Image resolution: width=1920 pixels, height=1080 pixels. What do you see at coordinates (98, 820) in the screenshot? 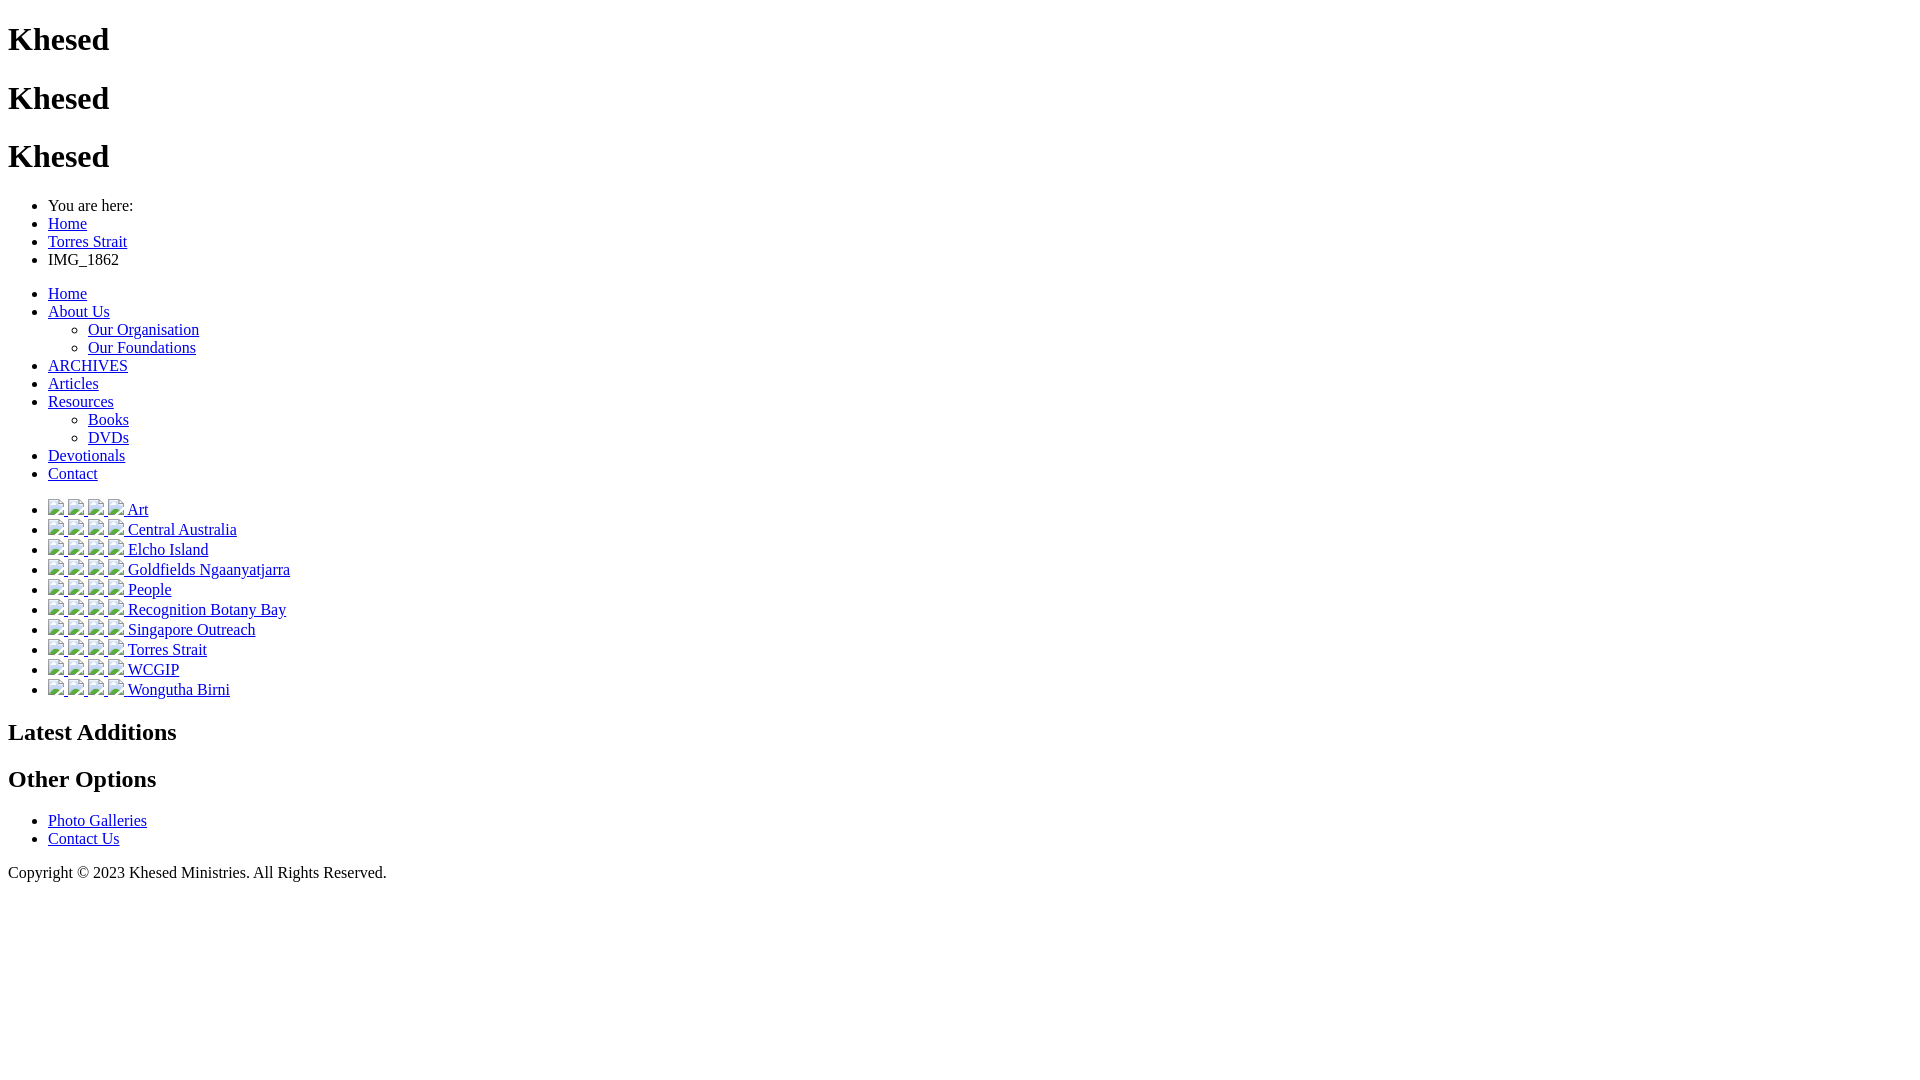
I see `Photo Galleries` at bounding box center [98, 820].